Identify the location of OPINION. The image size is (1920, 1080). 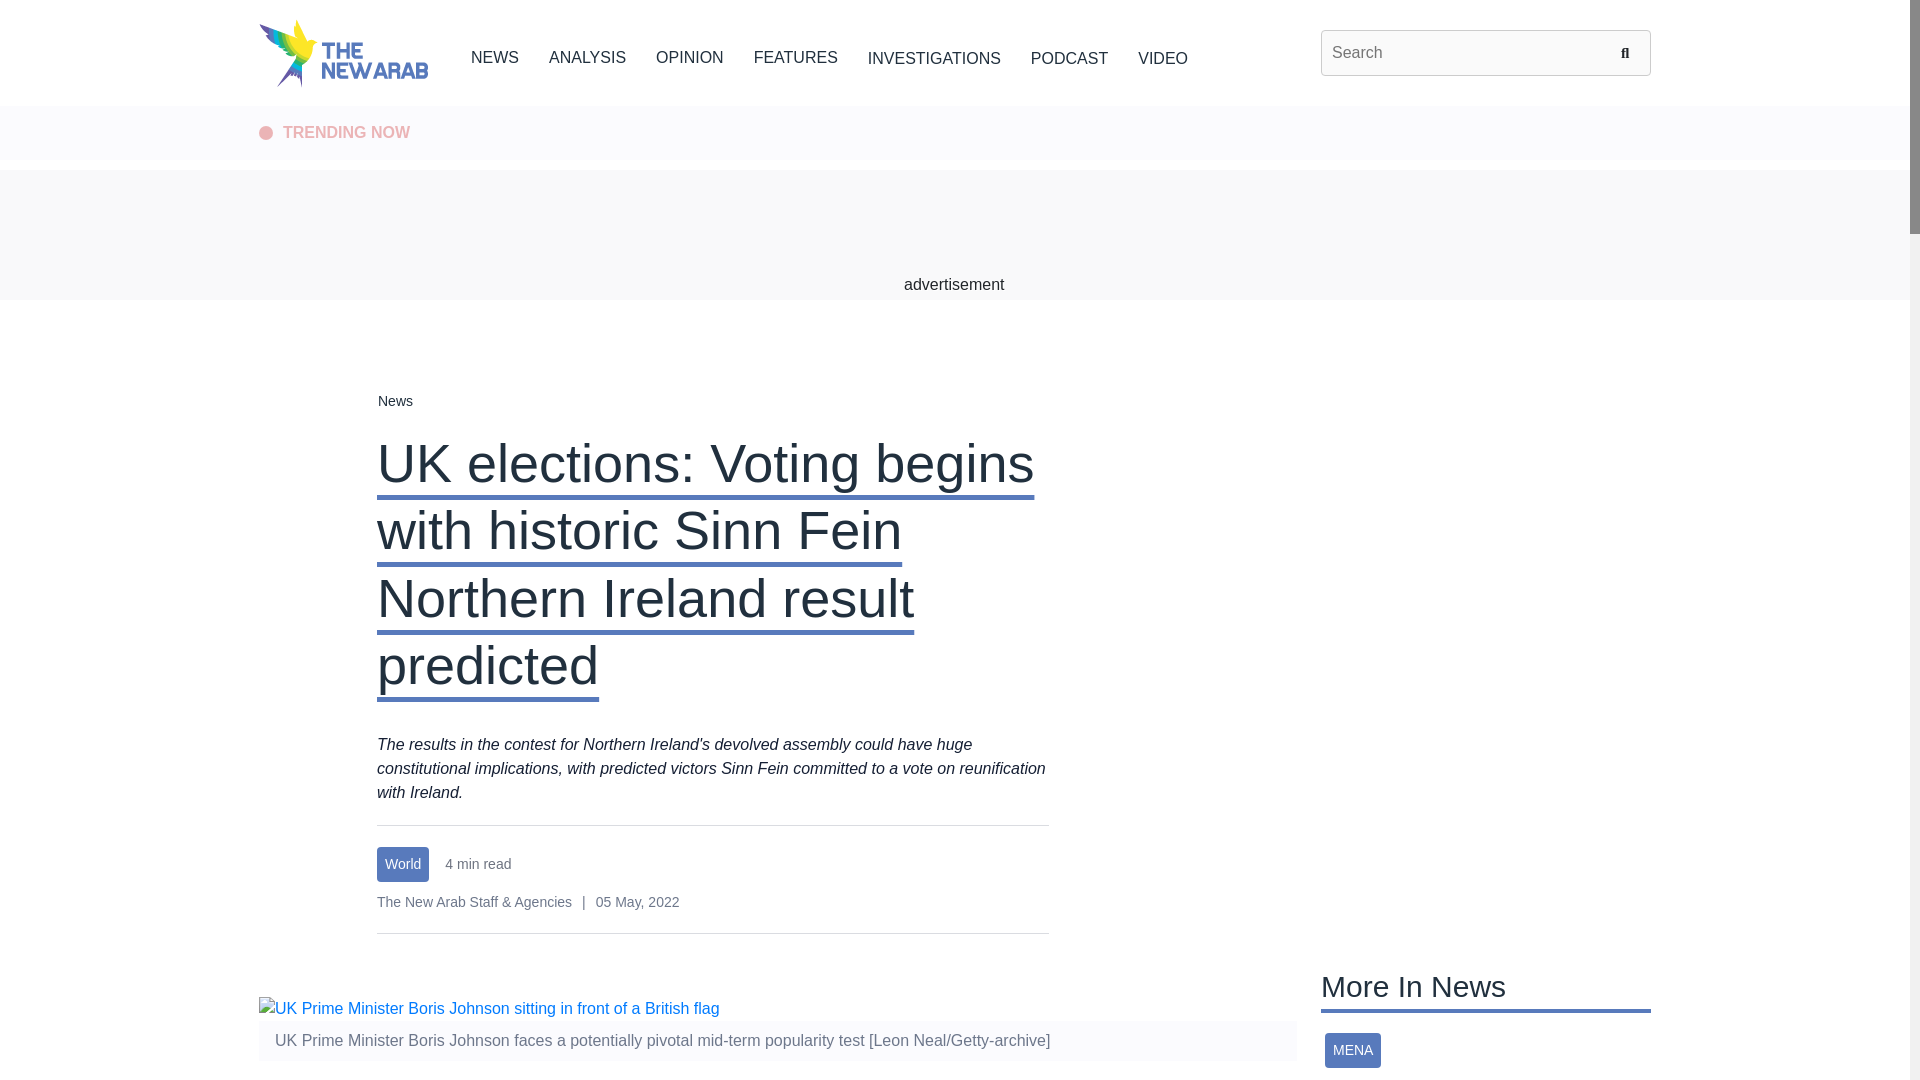
(690, 54).